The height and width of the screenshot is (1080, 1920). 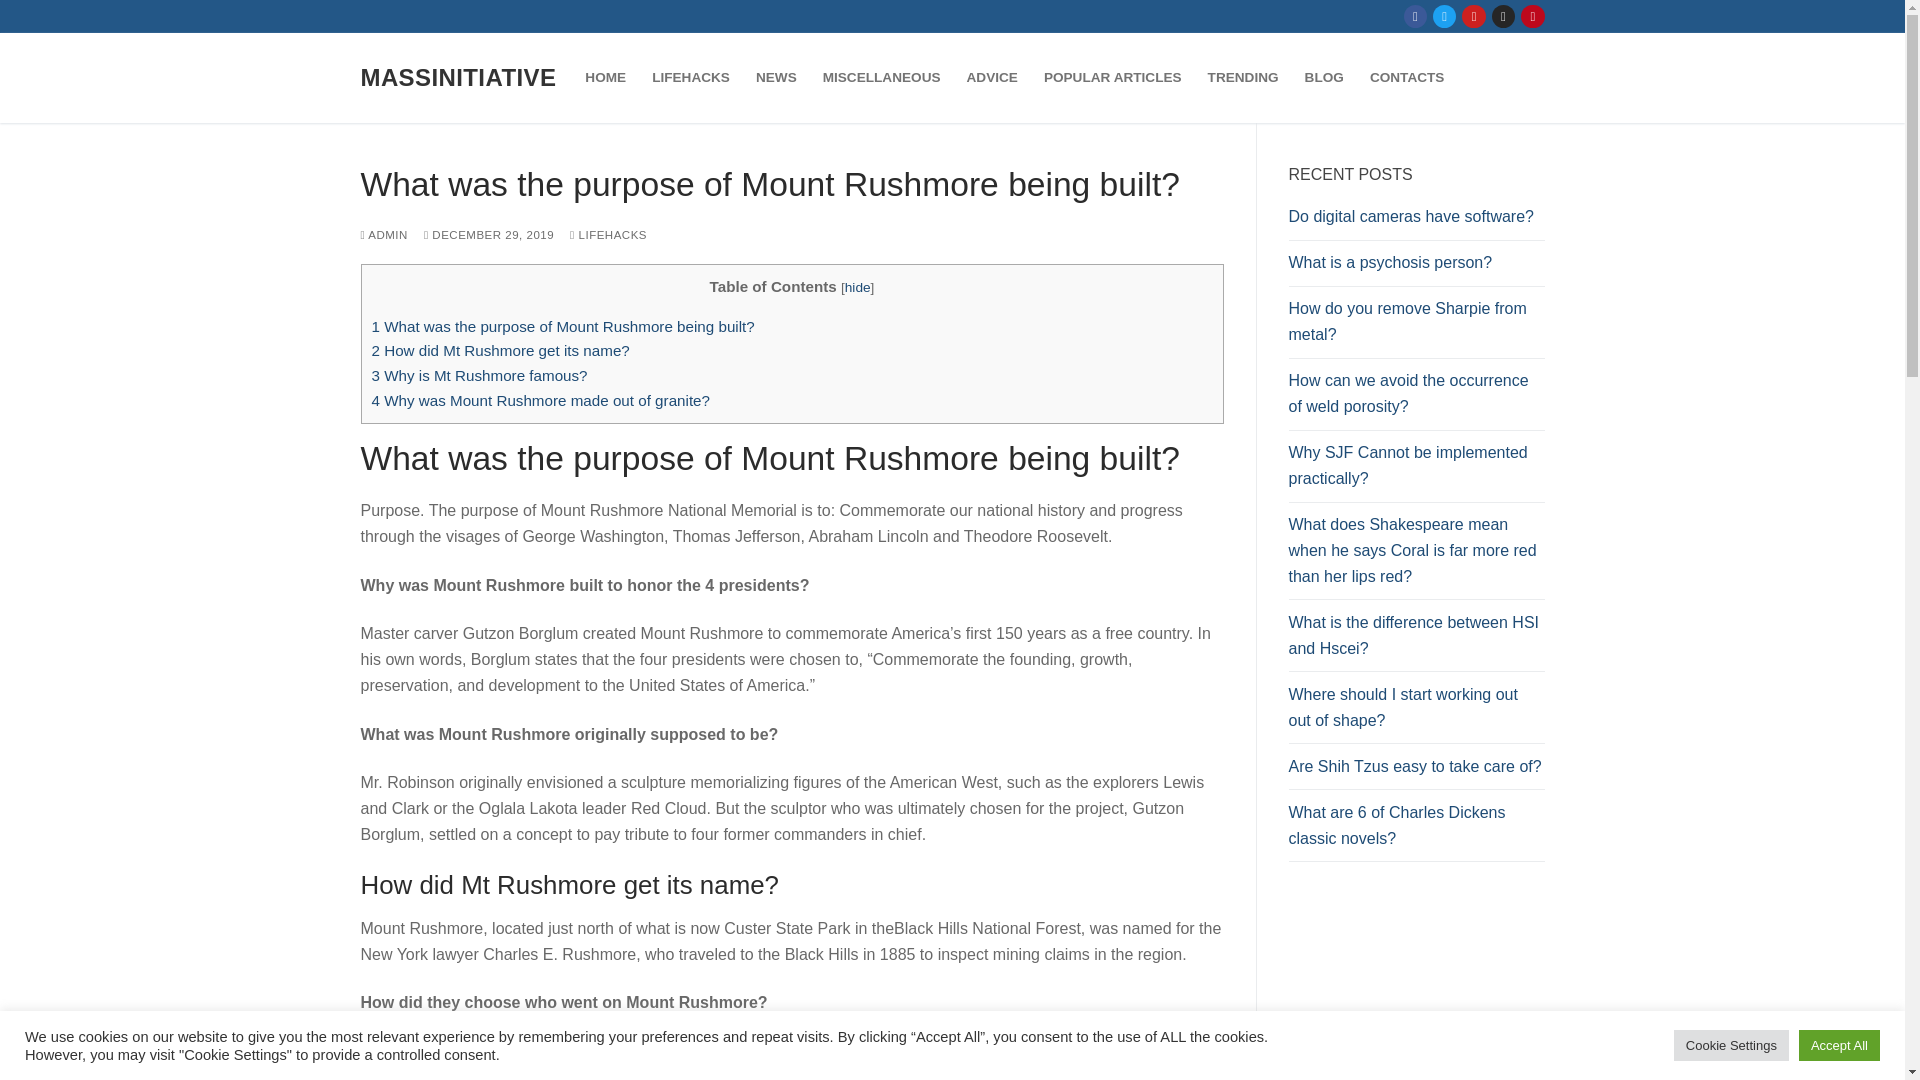 What do you see at coordinates (1503, 16) in the screenshot?
I see `Instagram` at bounding box center [1503, 16].